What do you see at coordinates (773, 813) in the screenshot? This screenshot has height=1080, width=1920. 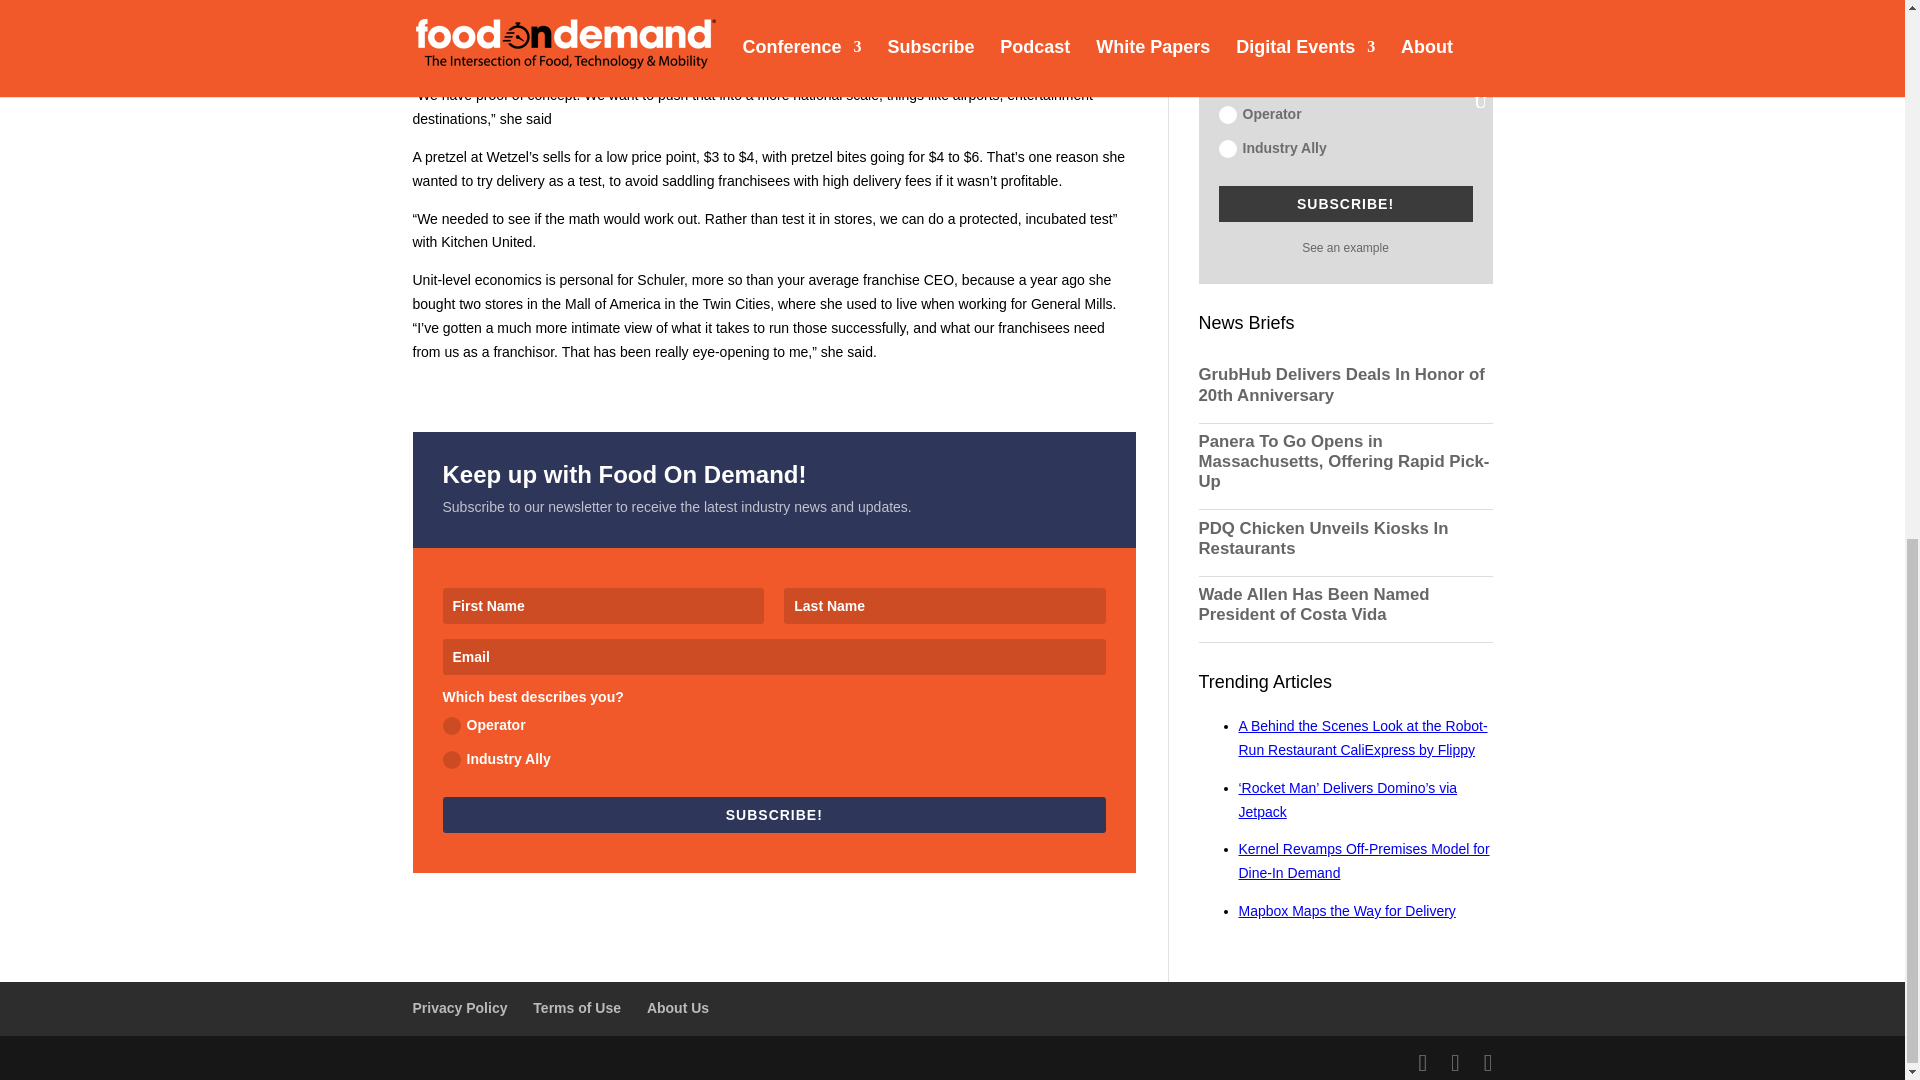 I see `SUBSCRIBE!` at bounding box center [773, 813].